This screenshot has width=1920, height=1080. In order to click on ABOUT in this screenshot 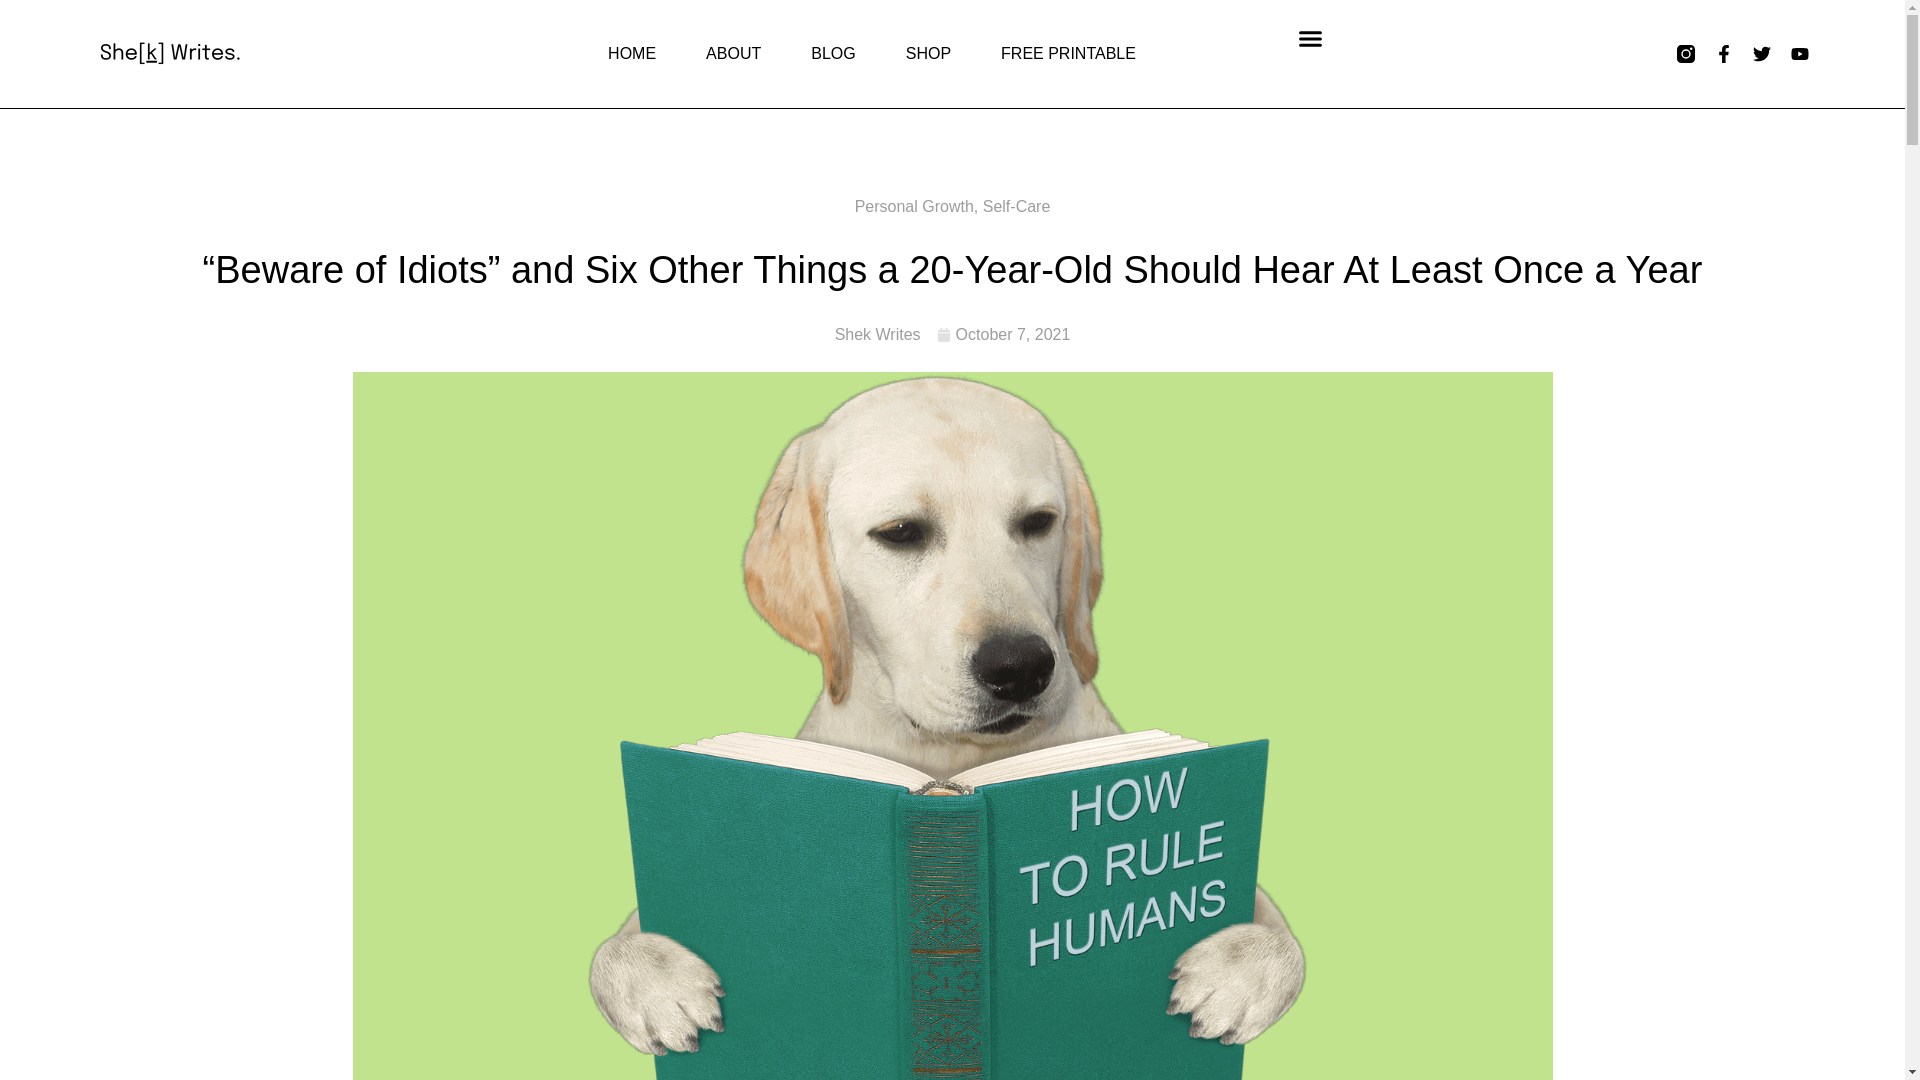, I will do `click(733, 54)`.